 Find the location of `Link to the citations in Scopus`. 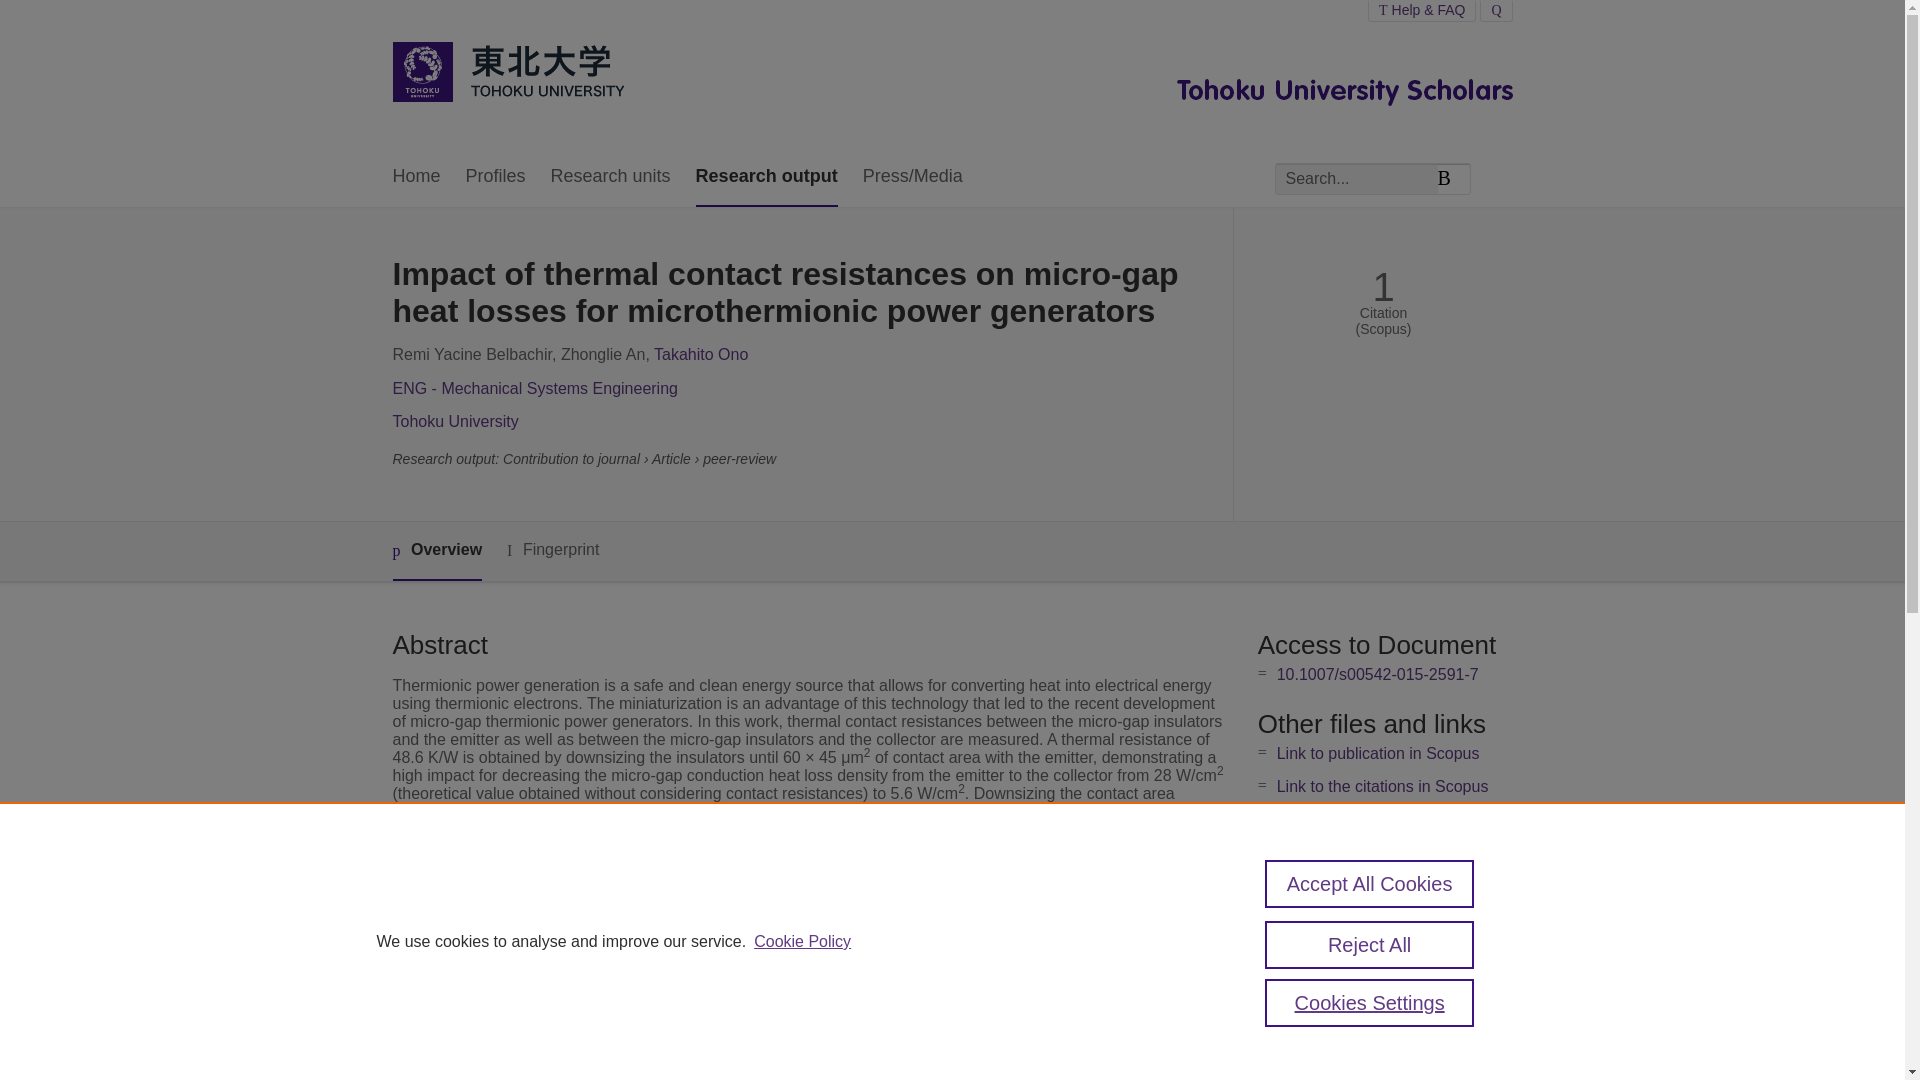

Link to the citations in Scopus is located at coordinates (1382, 786).